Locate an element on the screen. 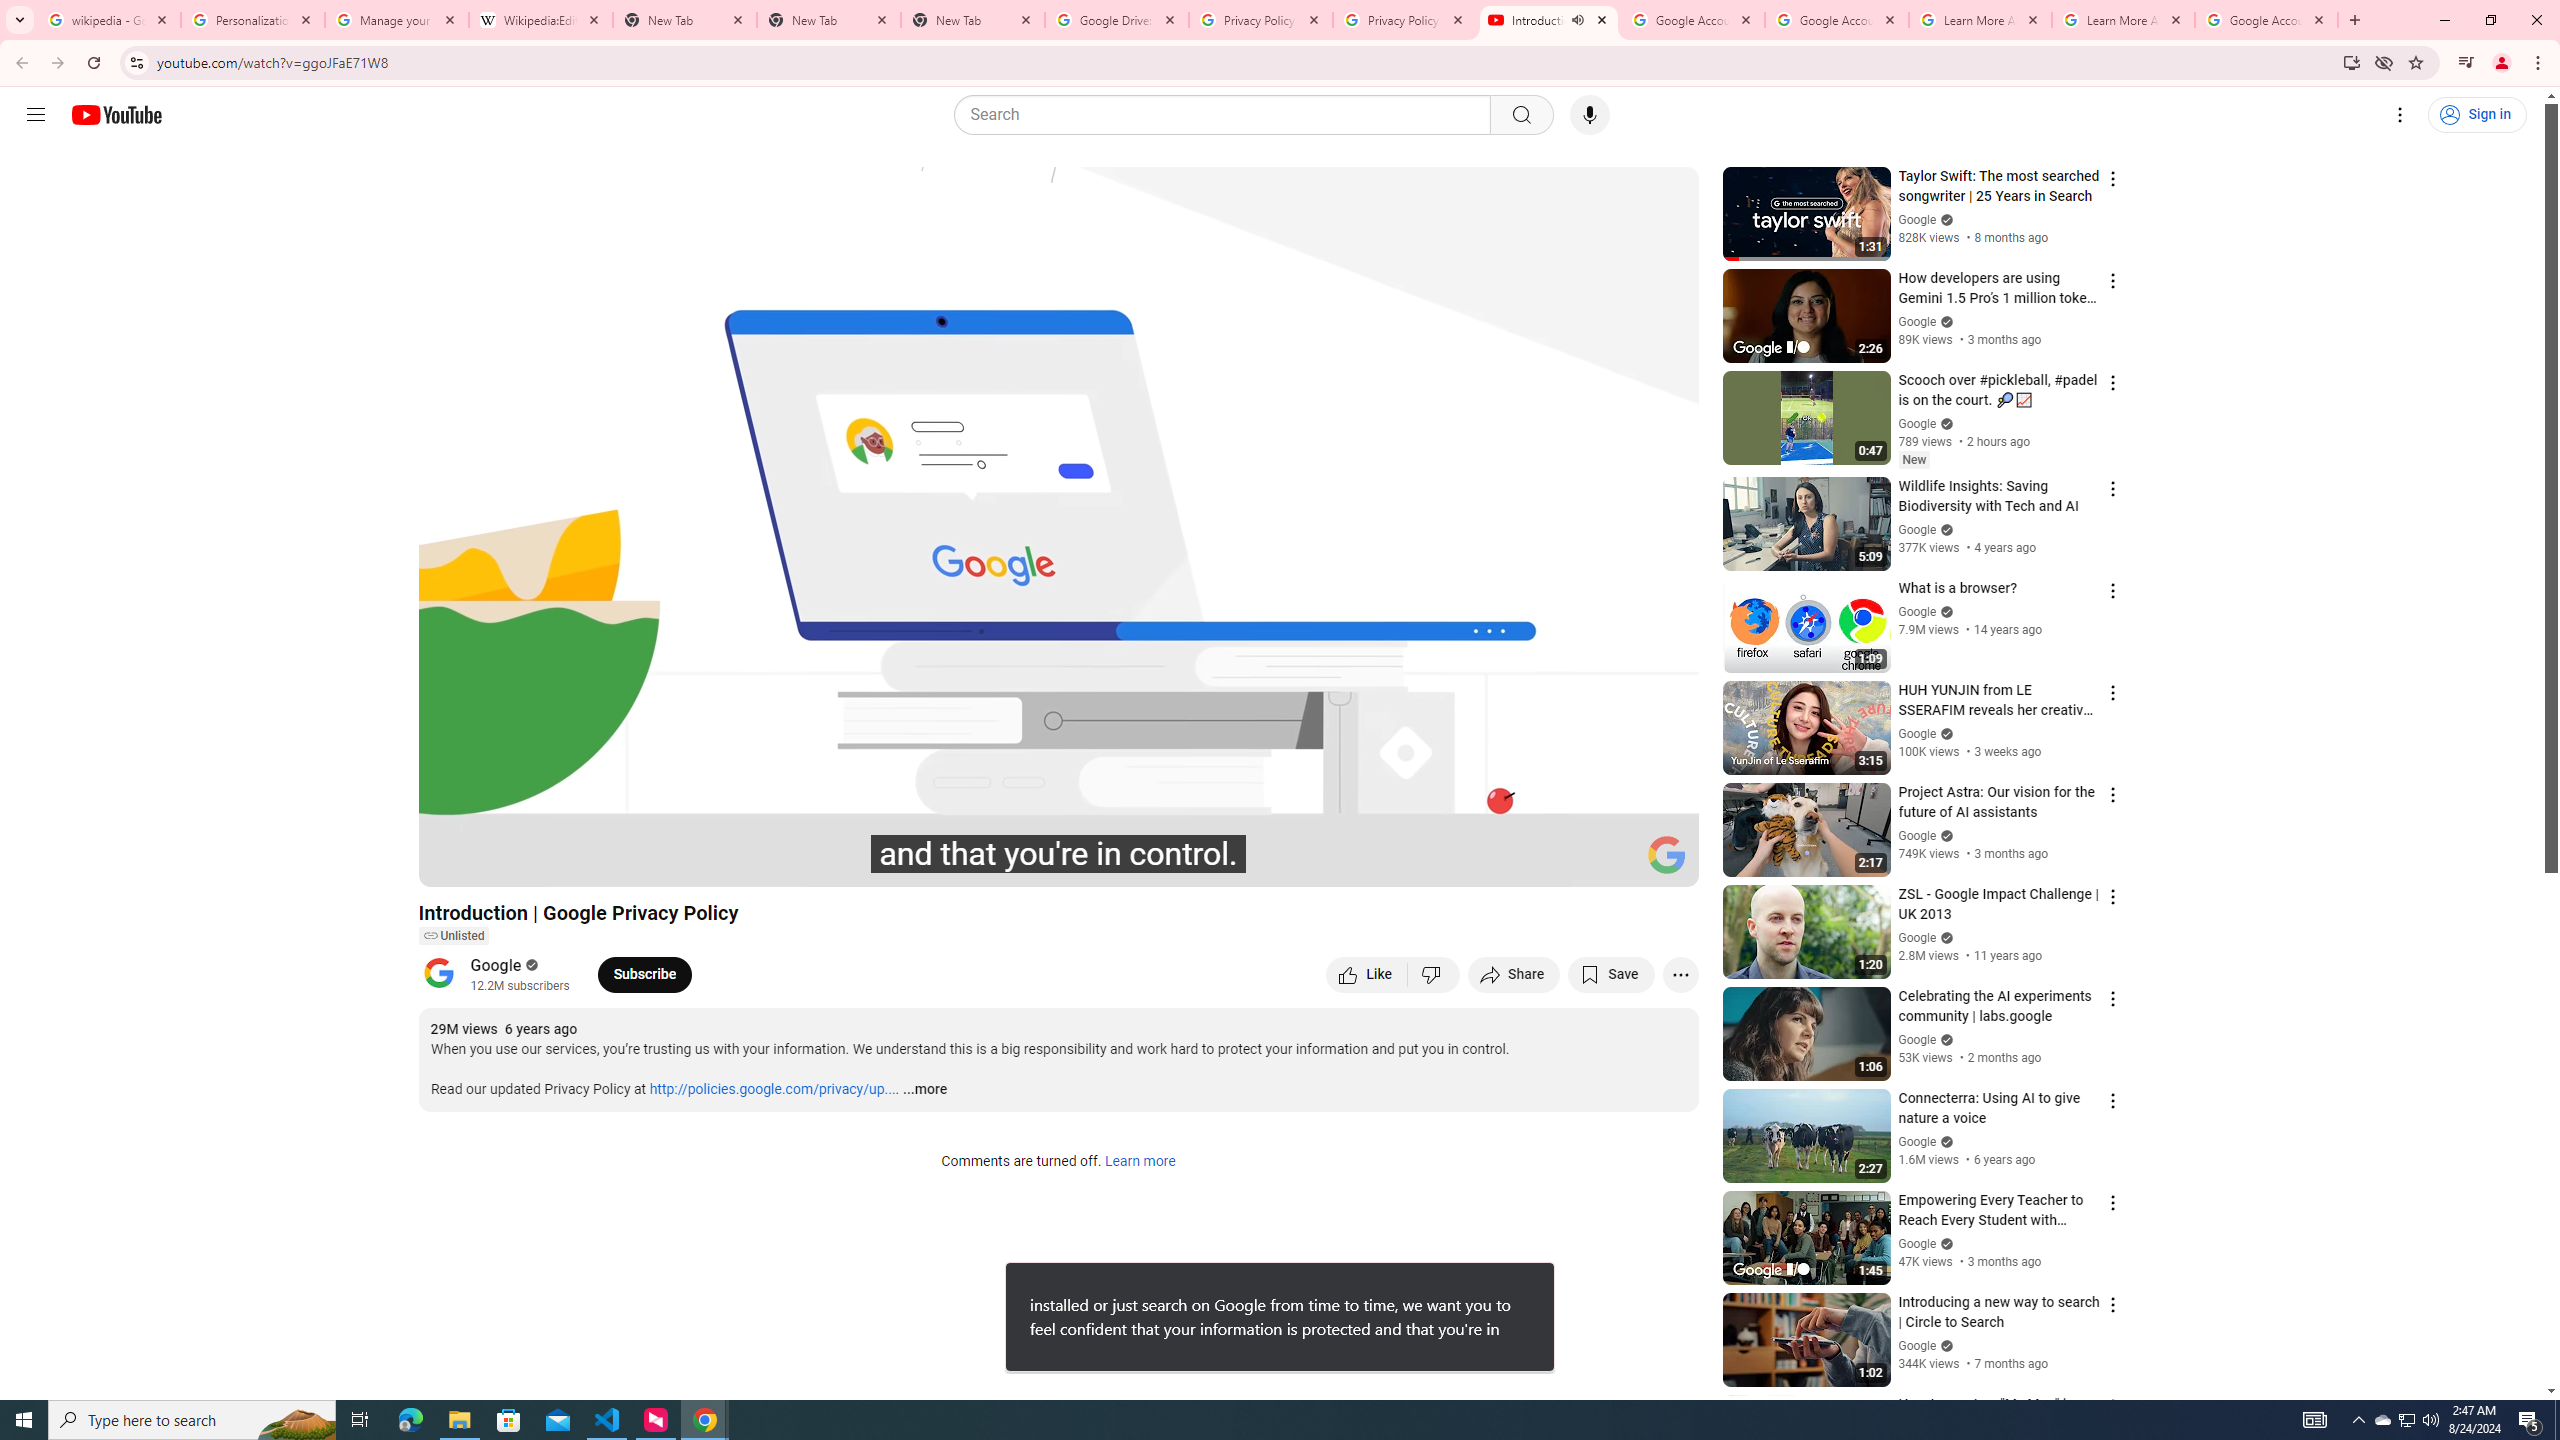 The image size is (2560, 1440). Like is located at coordinates (1367, 974).